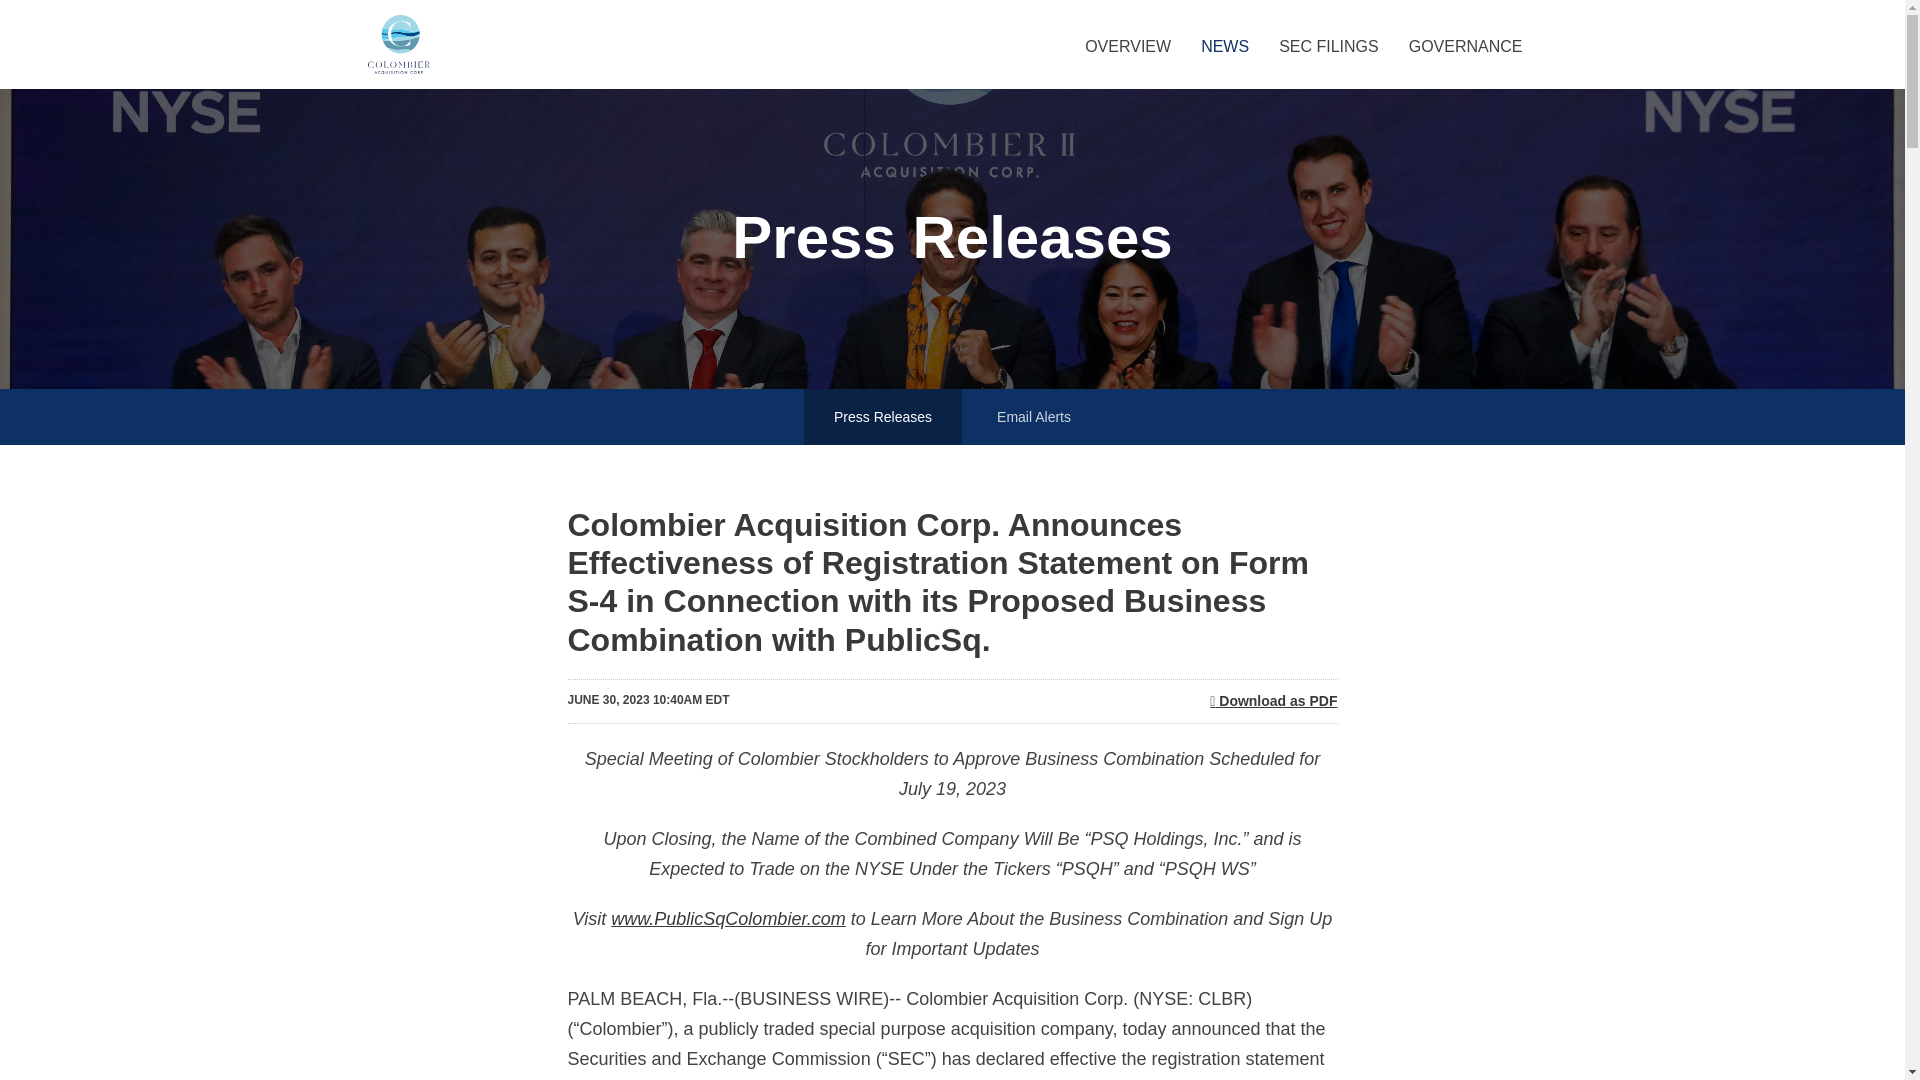  I want to click on www.PublicSqColombier.com, so click(727, 918).